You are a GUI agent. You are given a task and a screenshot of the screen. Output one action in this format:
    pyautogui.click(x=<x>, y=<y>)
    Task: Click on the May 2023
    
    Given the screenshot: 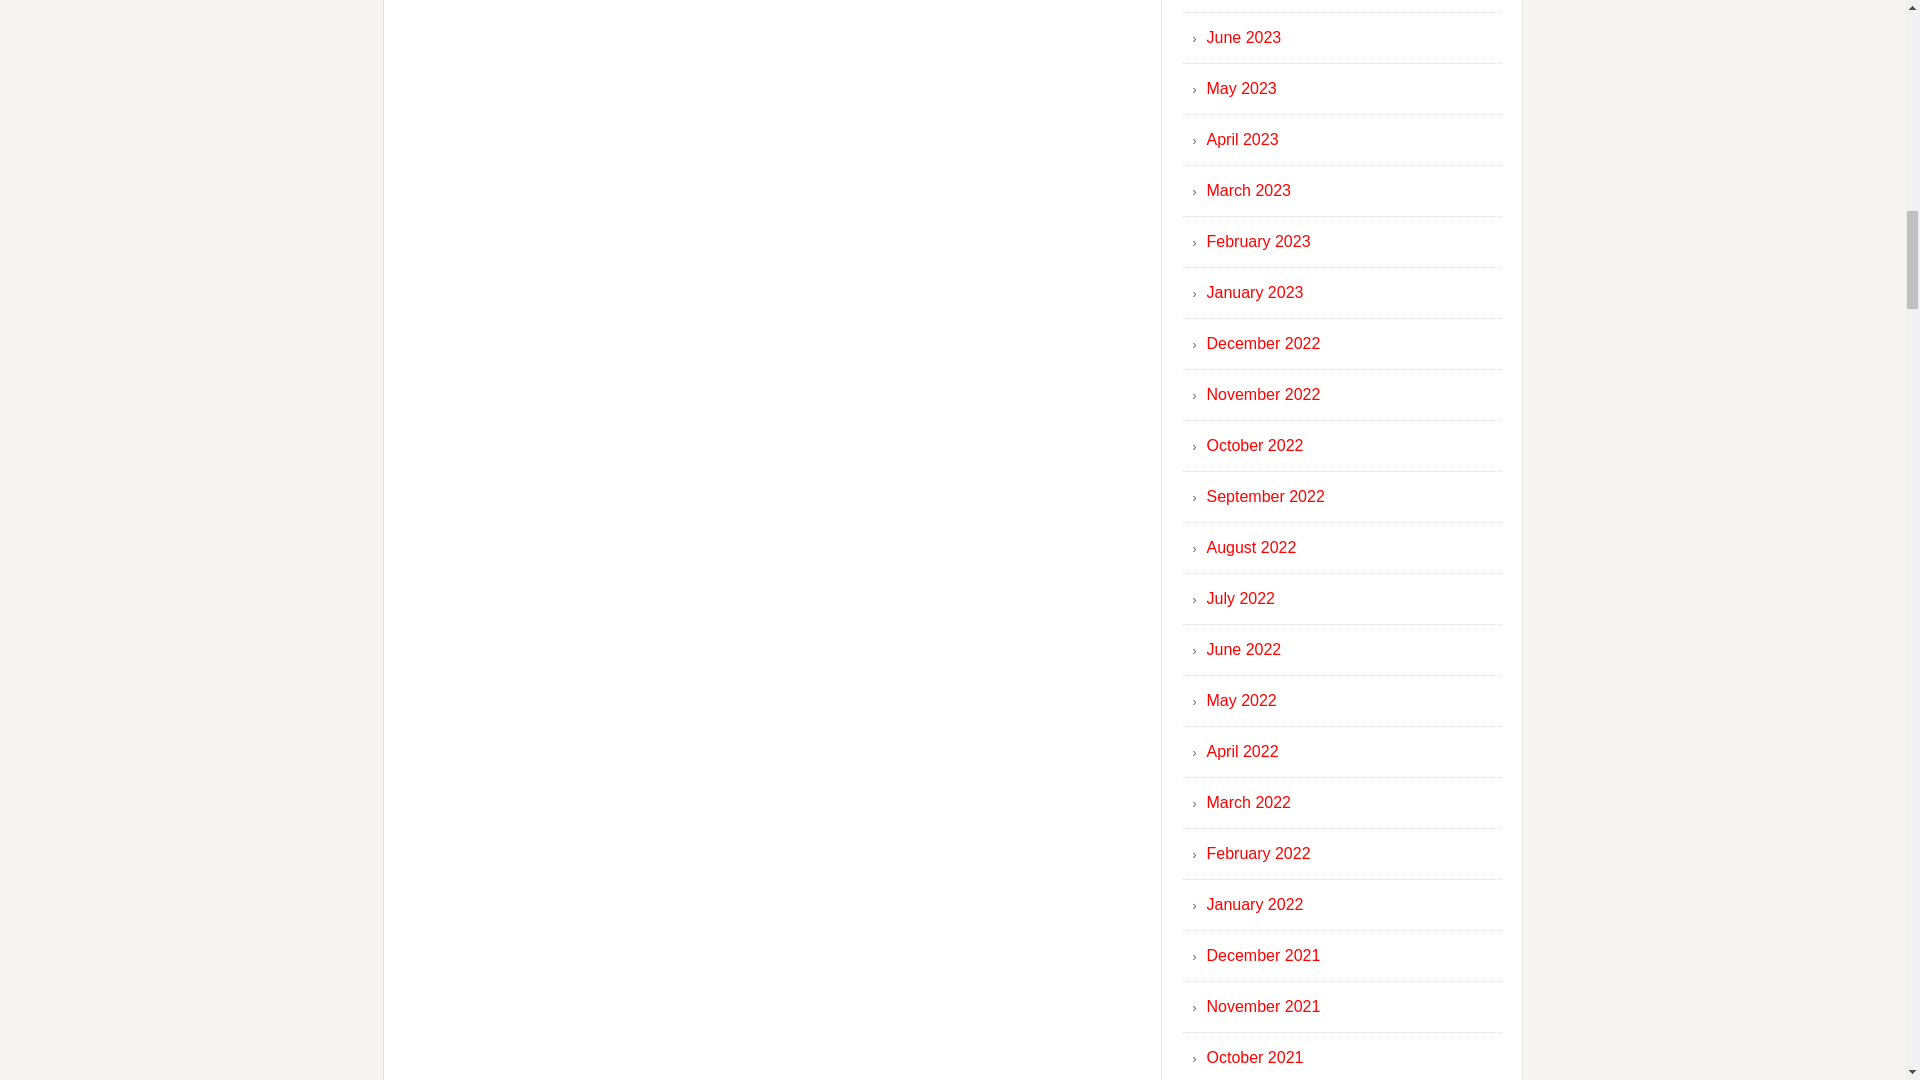 What is the action you would take?
    pyautogui.click(x=1240, y=88)
    